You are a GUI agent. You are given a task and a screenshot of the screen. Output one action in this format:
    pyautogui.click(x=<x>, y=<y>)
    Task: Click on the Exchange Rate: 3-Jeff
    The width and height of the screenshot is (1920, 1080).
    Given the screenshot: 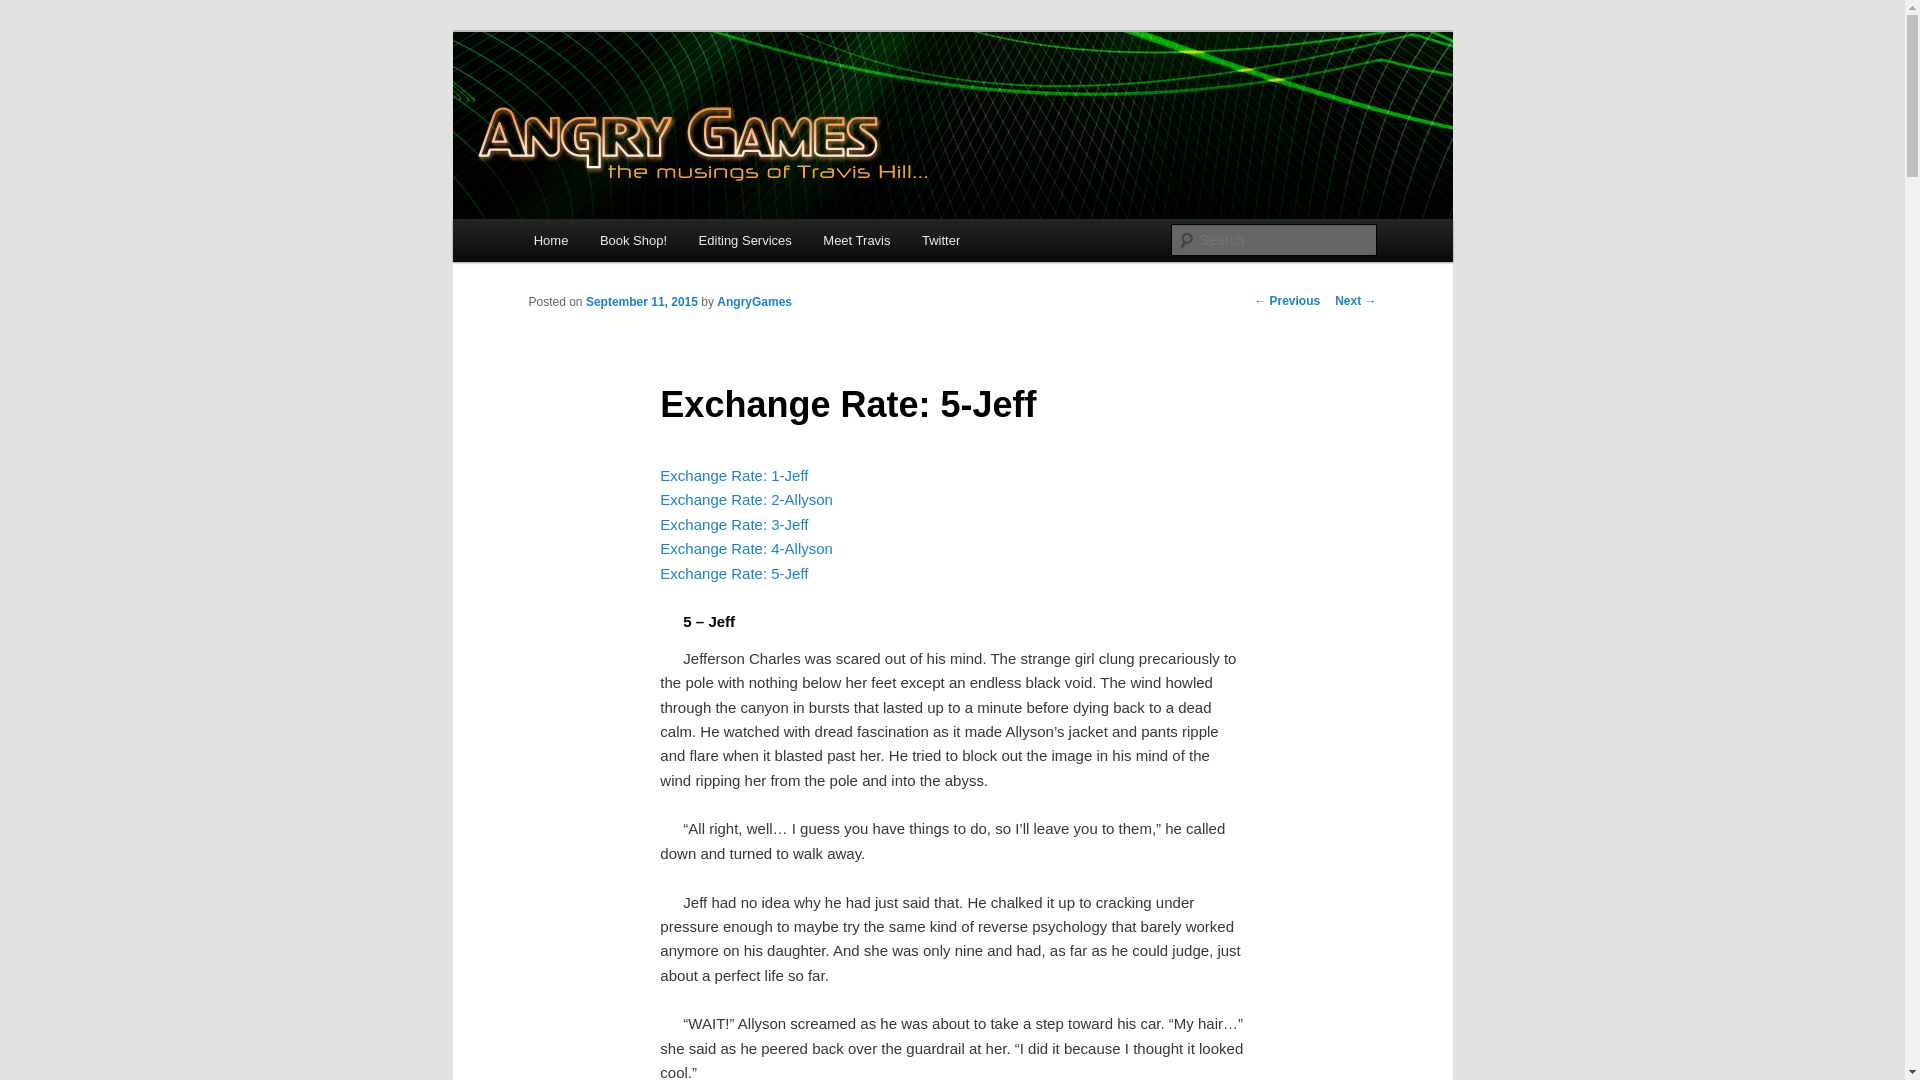 What is the action you would take?
    pyautogui.click(x=734, y=524)
    